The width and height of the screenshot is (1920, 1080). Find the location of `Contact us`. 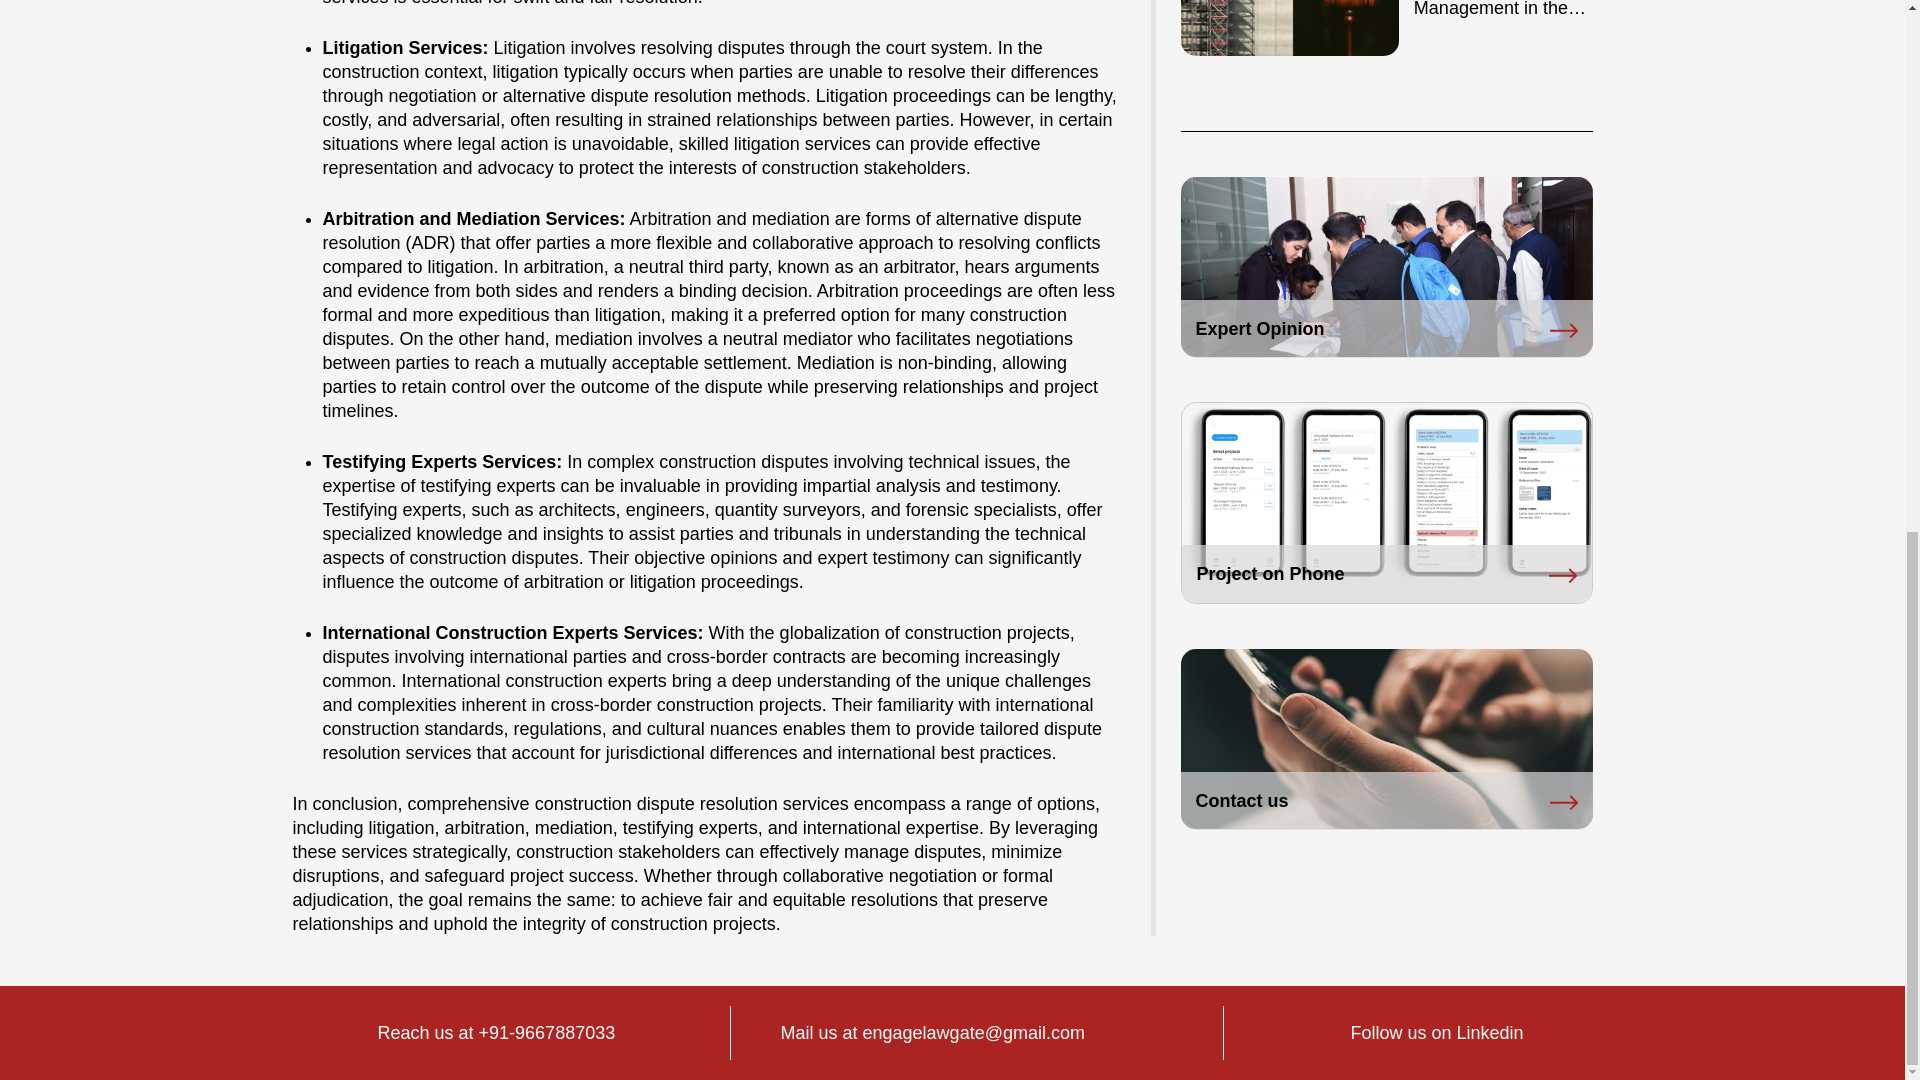

Contact us is located at coordinates (1386, 801).